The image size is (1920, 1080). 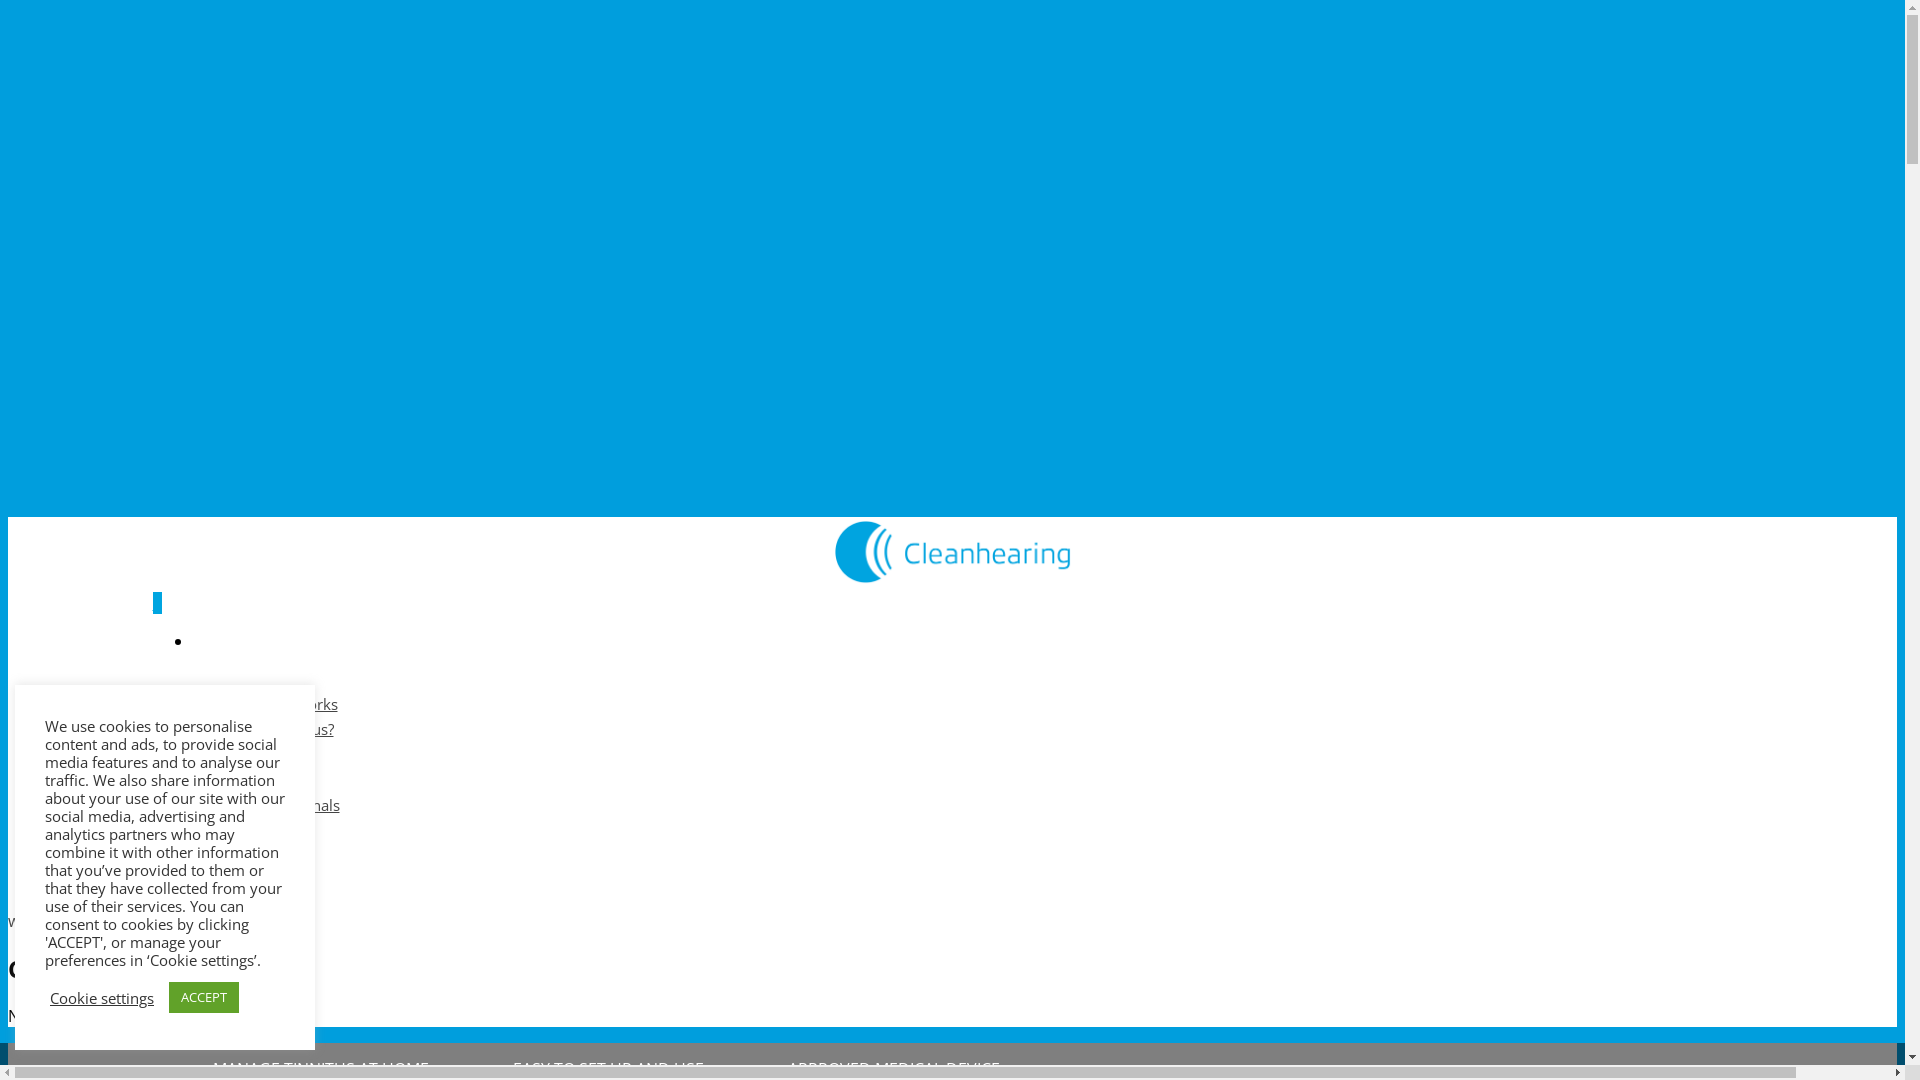 What do you see at coordinates (256, 830) in the screenshot?
I see `Contact us` at bounding box center [256, 830].